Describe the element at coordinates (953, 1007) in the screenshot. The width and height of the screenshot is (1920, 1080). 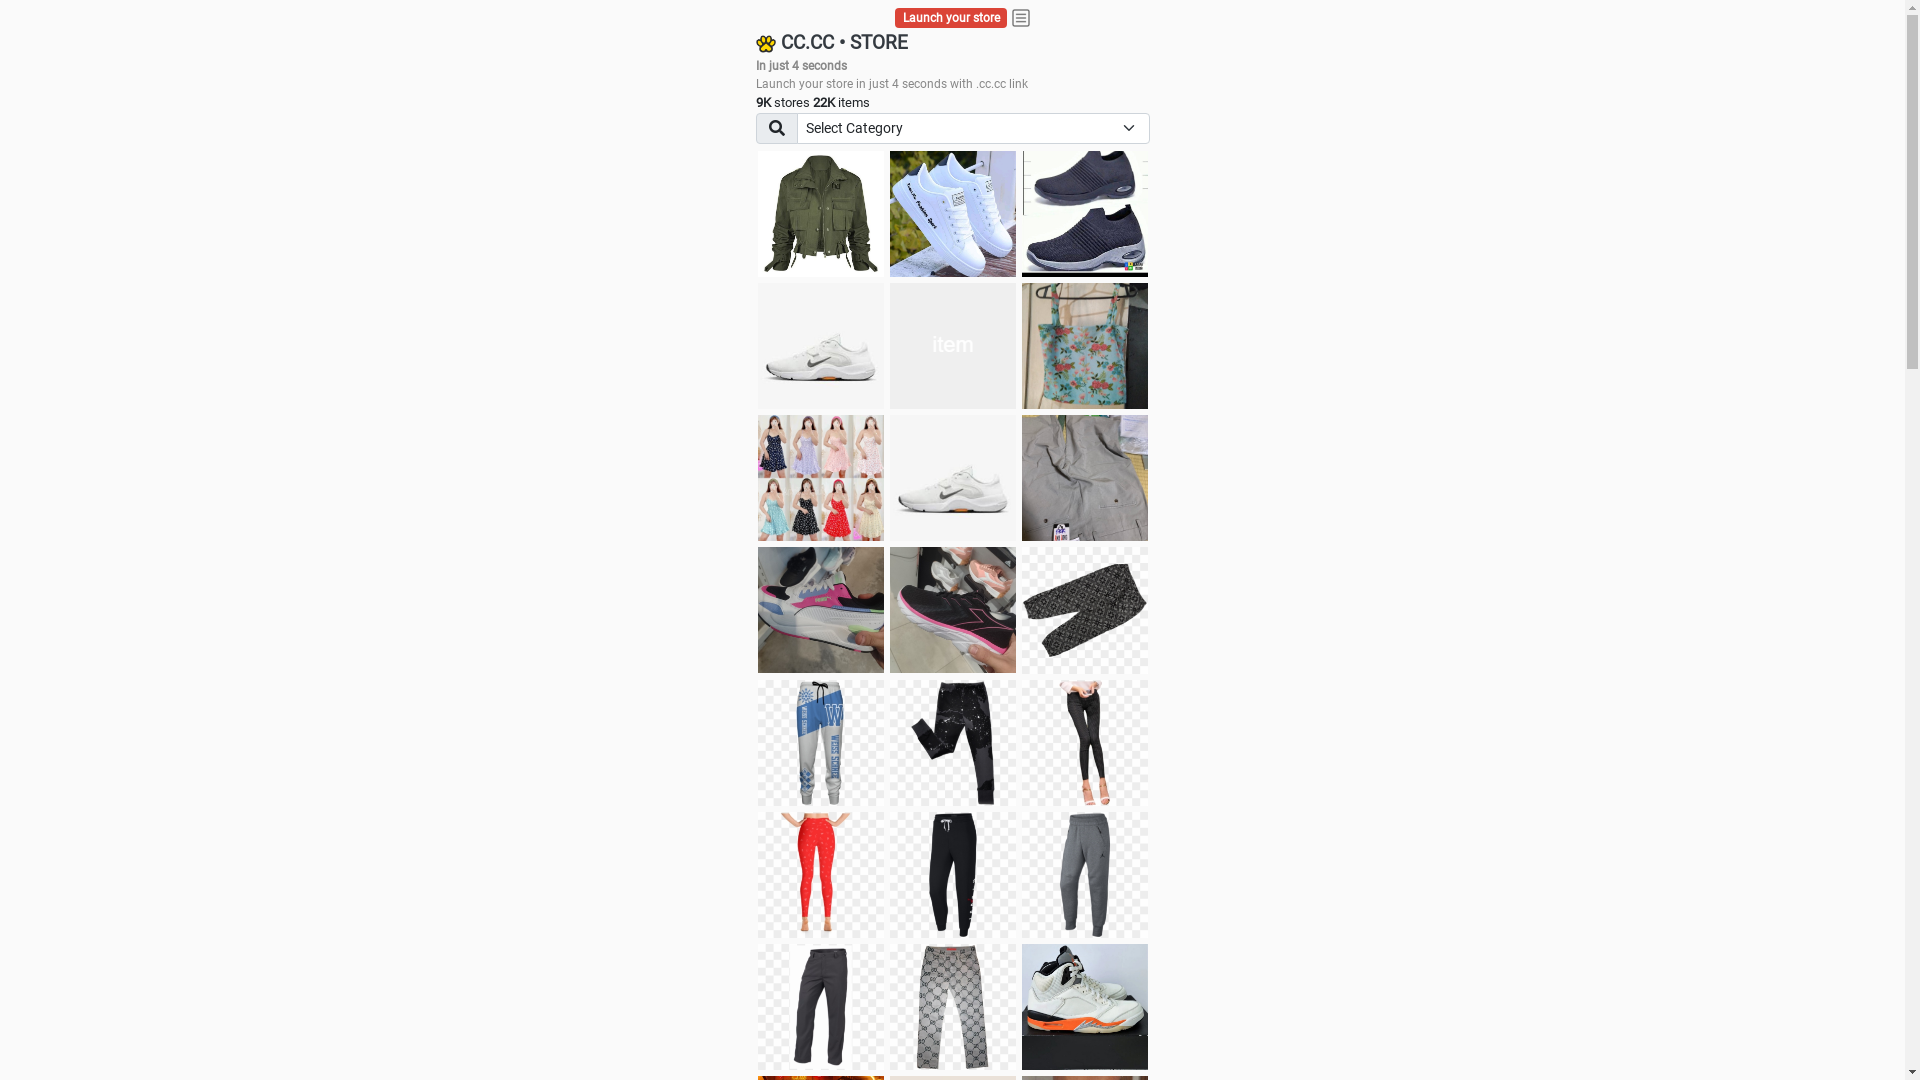
I see `Pant` at that location.